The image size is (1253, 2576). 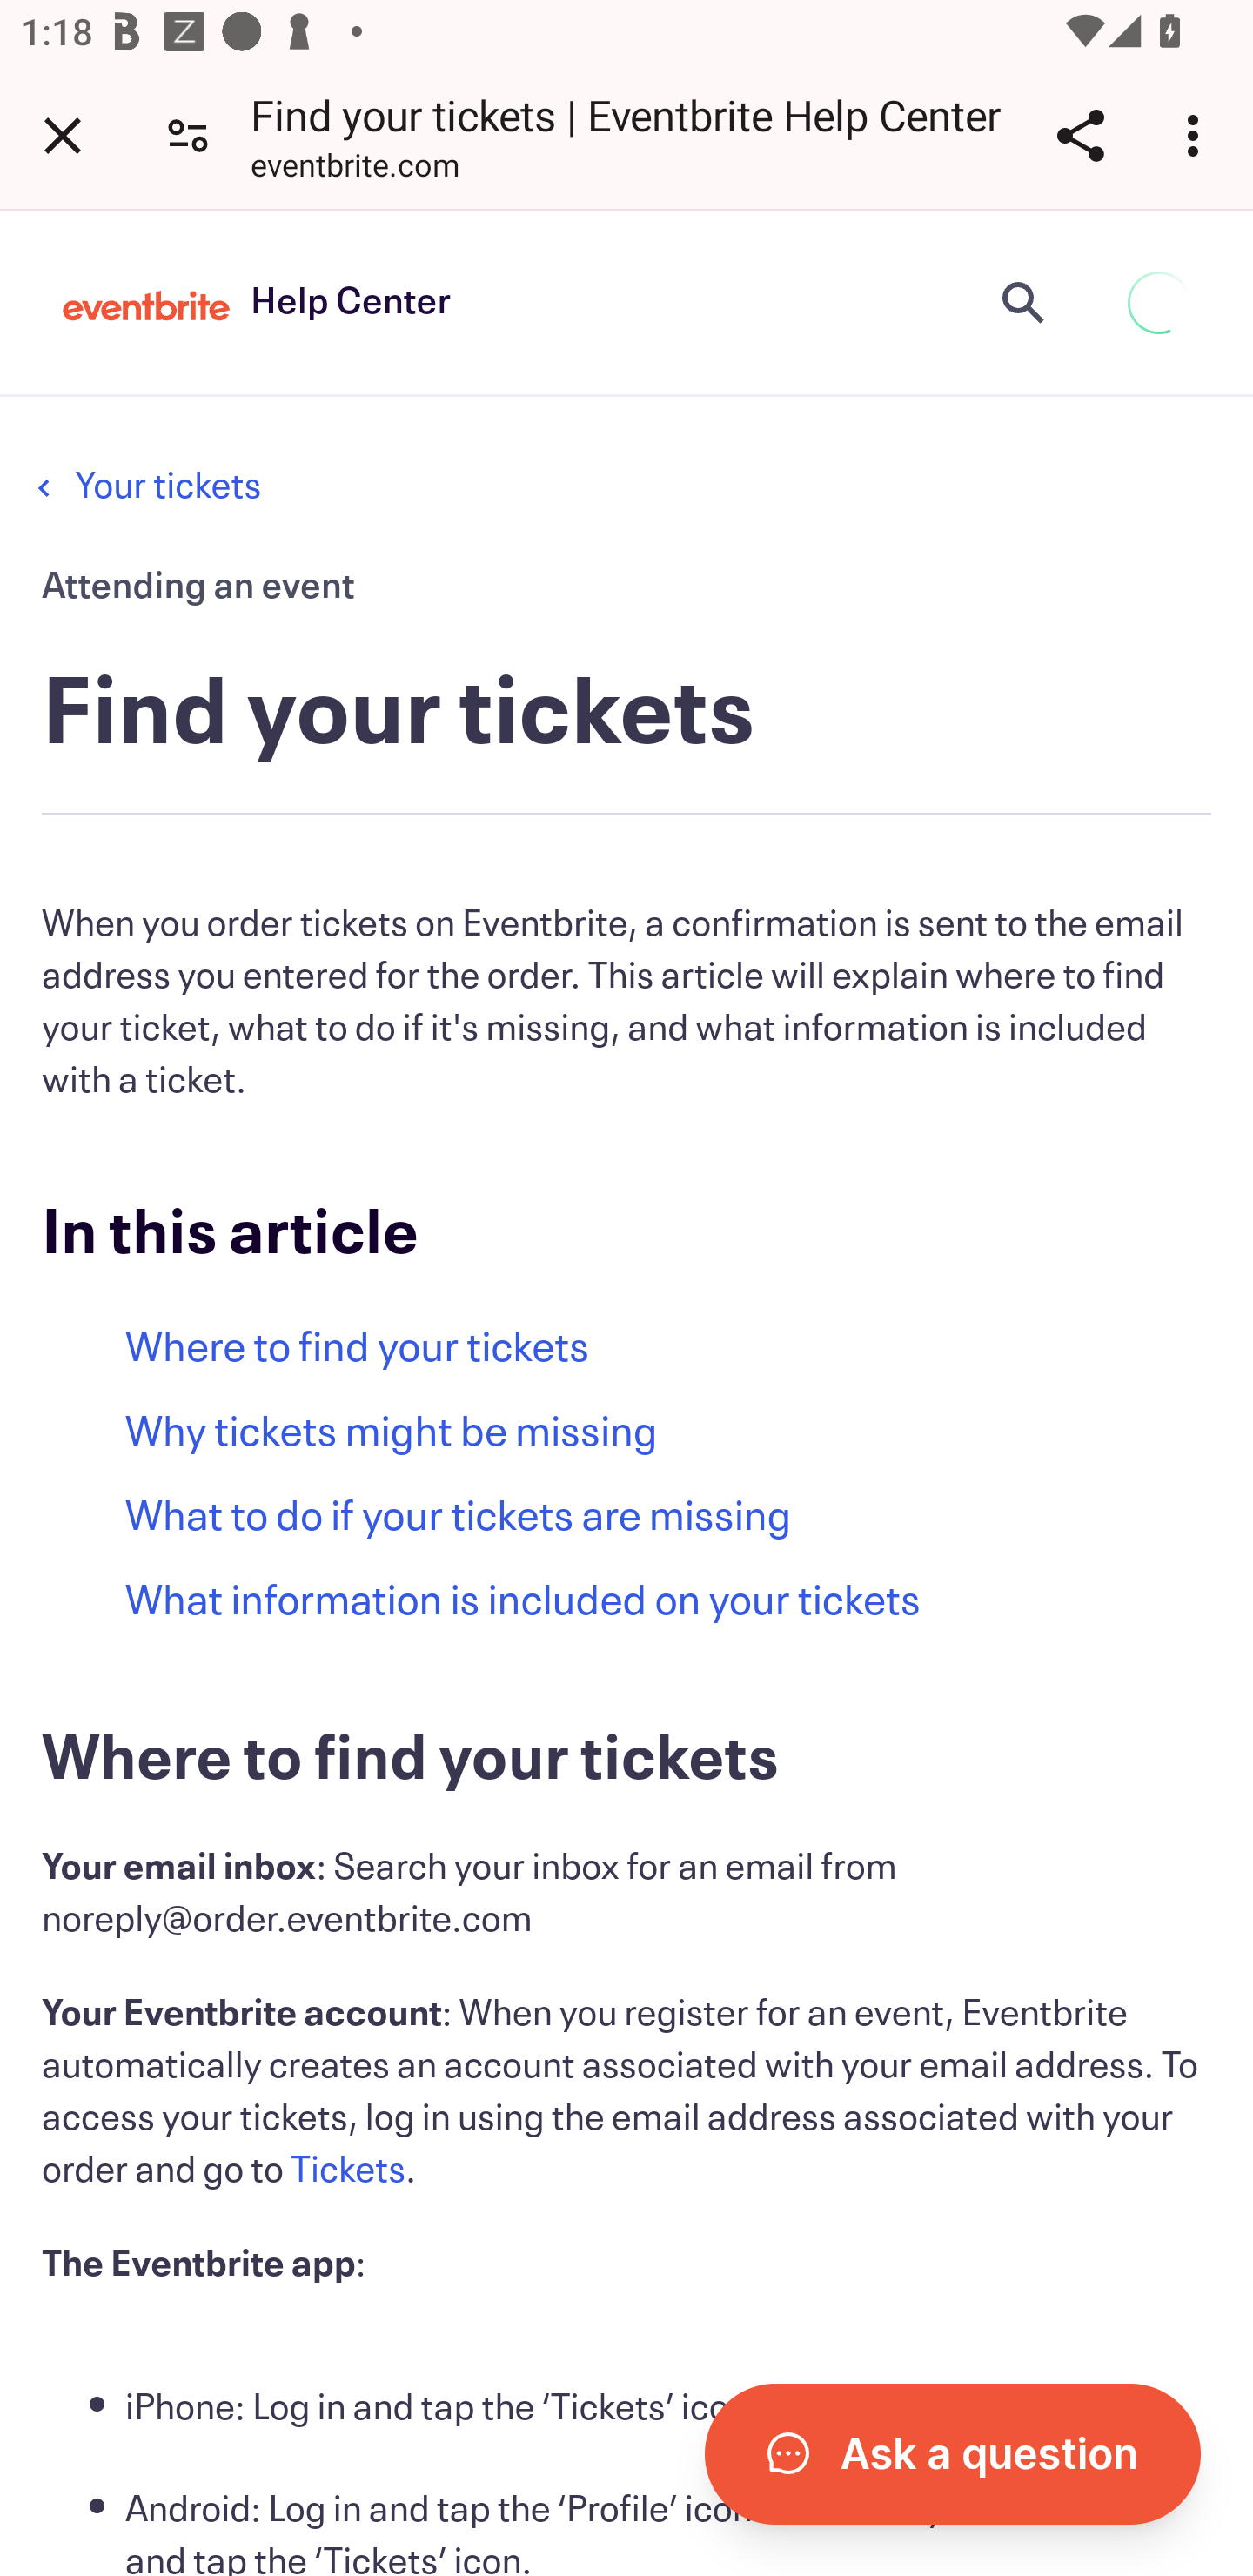 I want to click on Your tickets, so click(x=167, y=486).